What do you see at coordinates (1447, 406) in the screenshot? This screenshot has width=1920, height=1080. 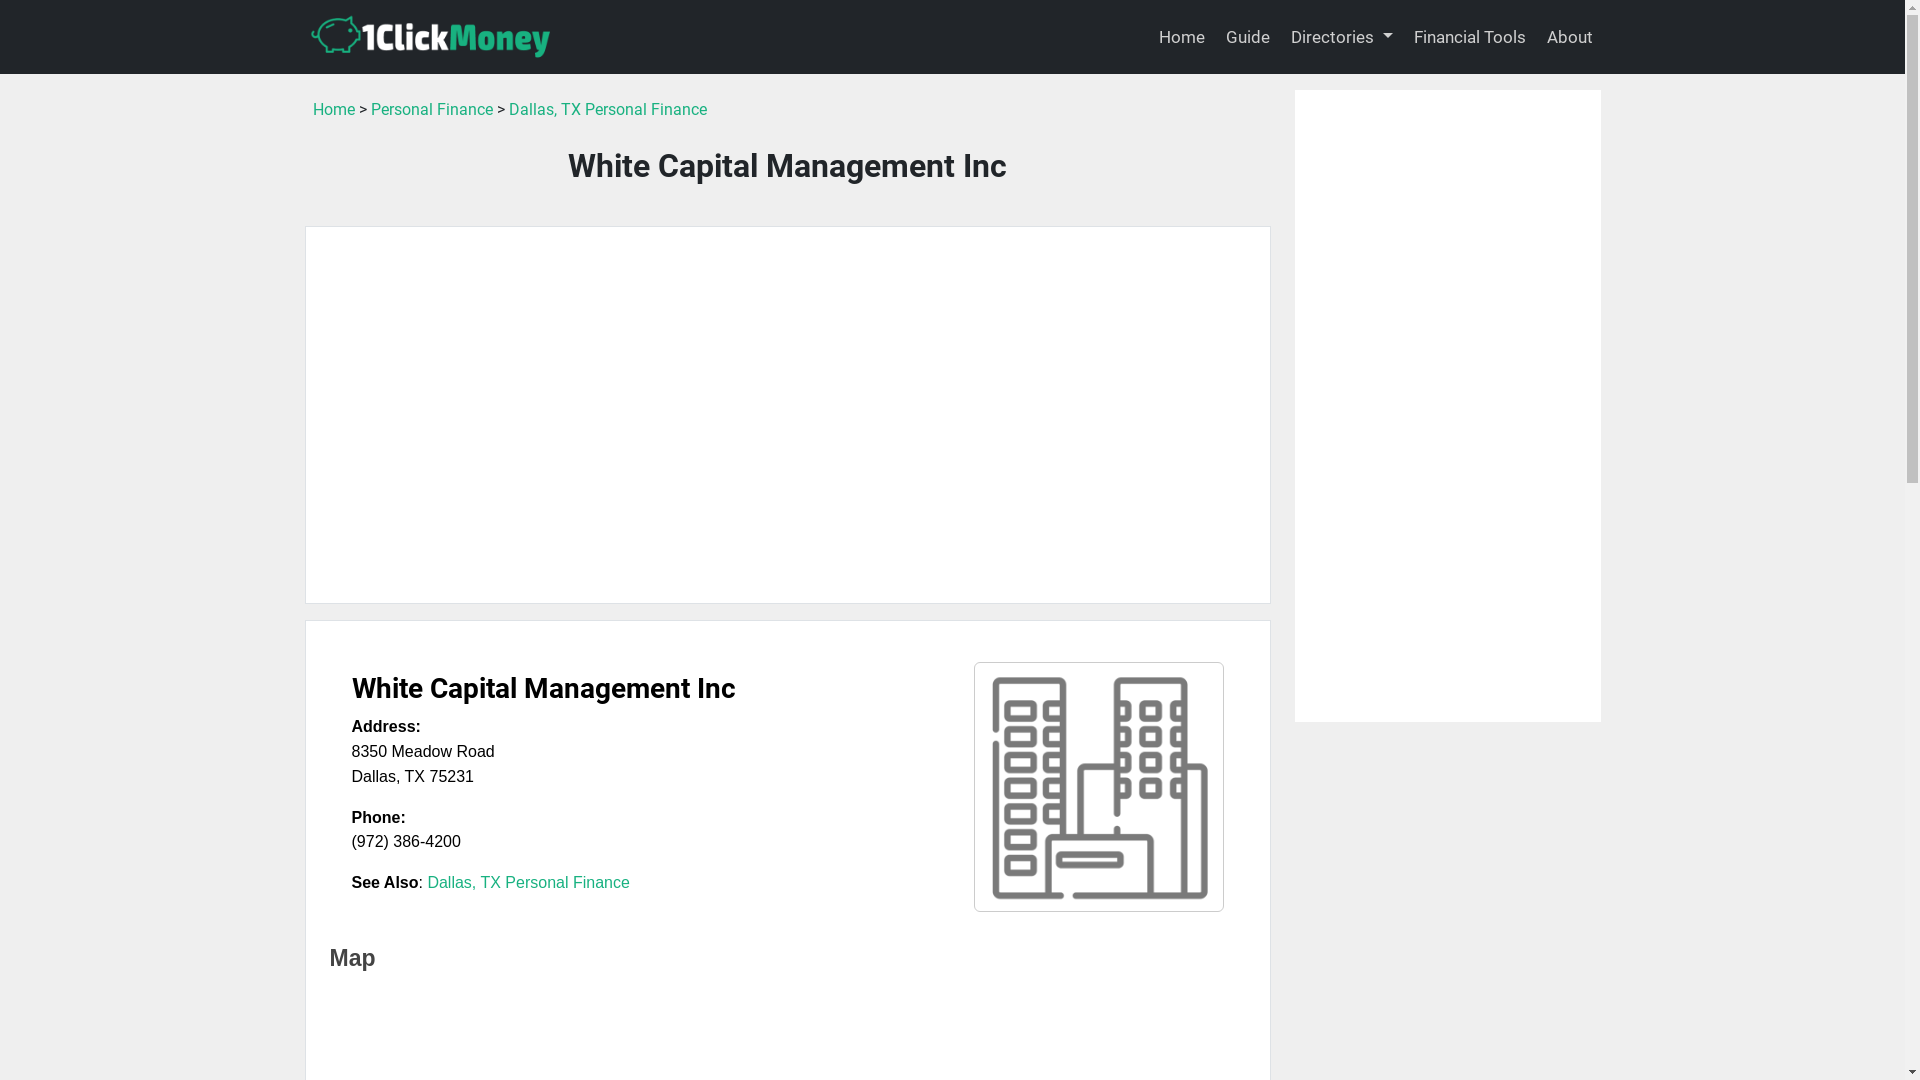 I see `Advertisement` at bounding box center [1447, 406].